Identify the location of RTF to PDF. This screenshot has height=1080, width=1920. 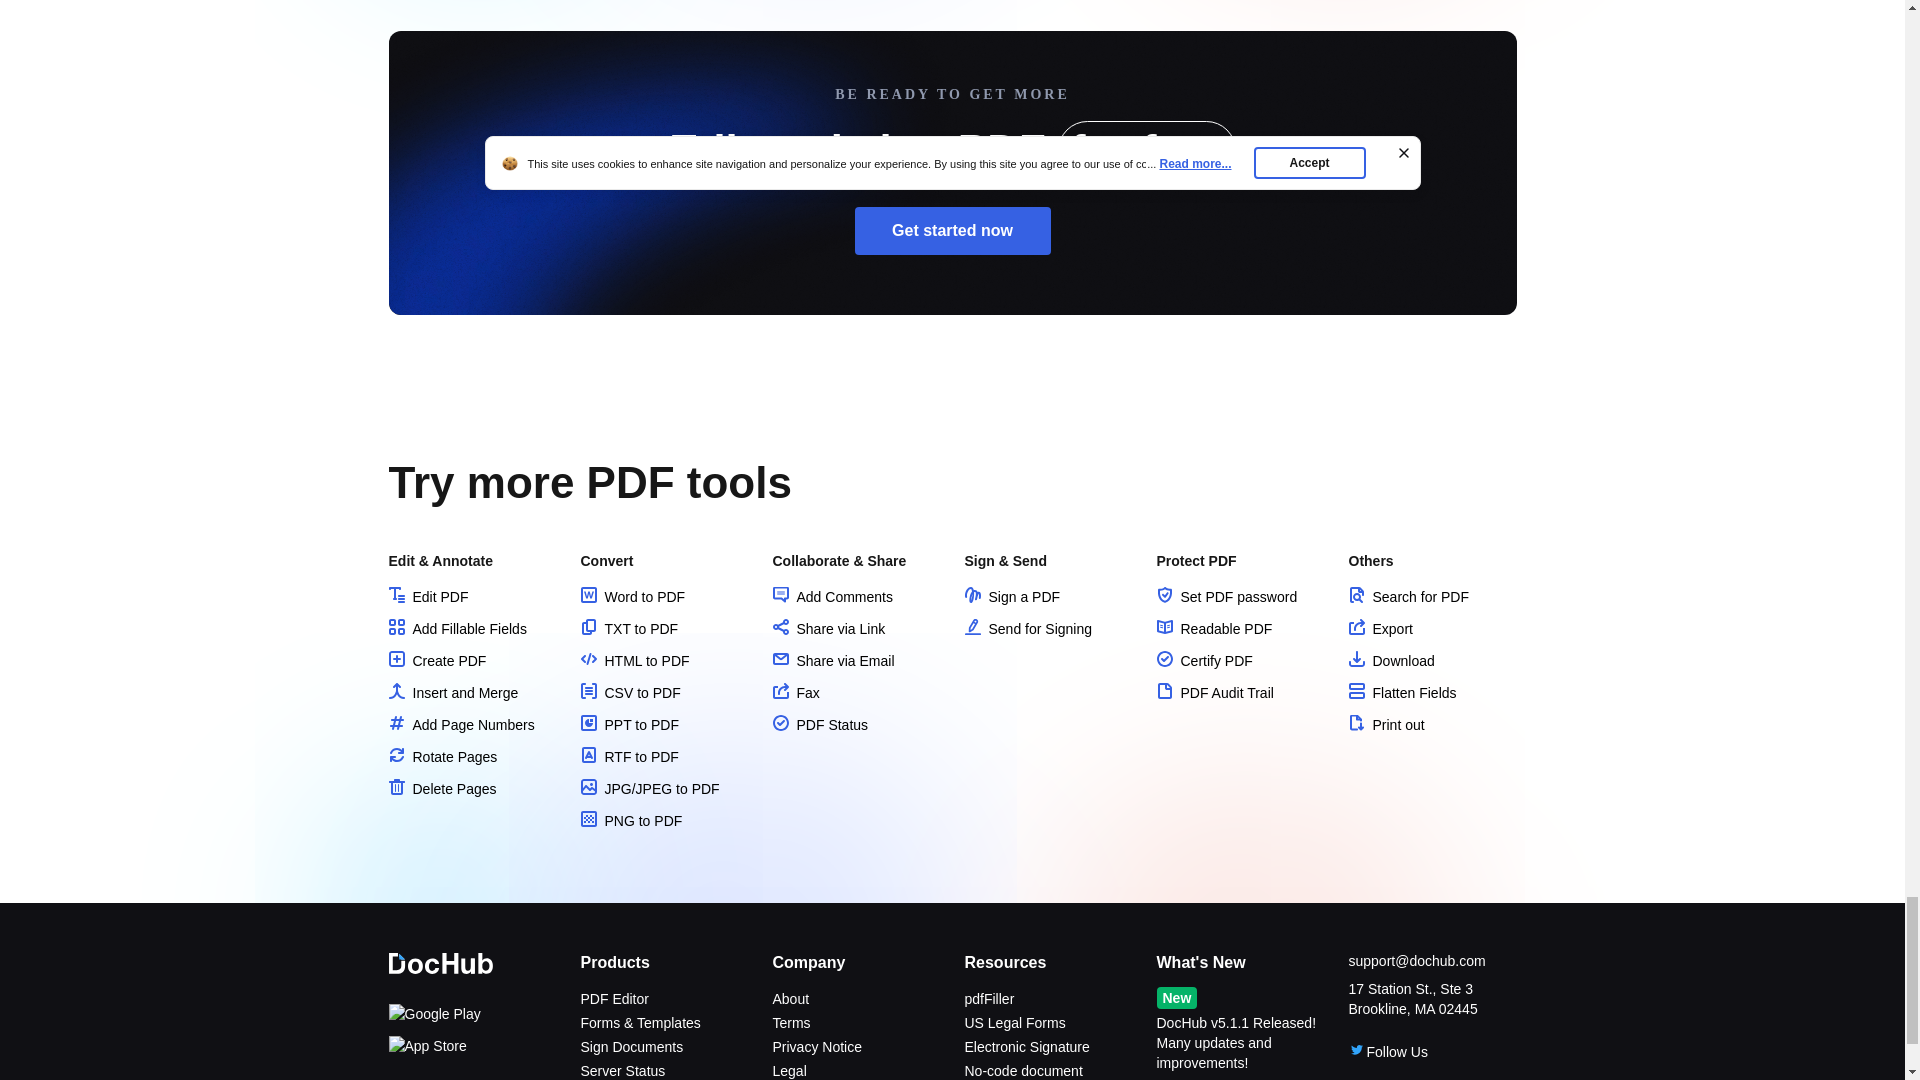
(628, 756).